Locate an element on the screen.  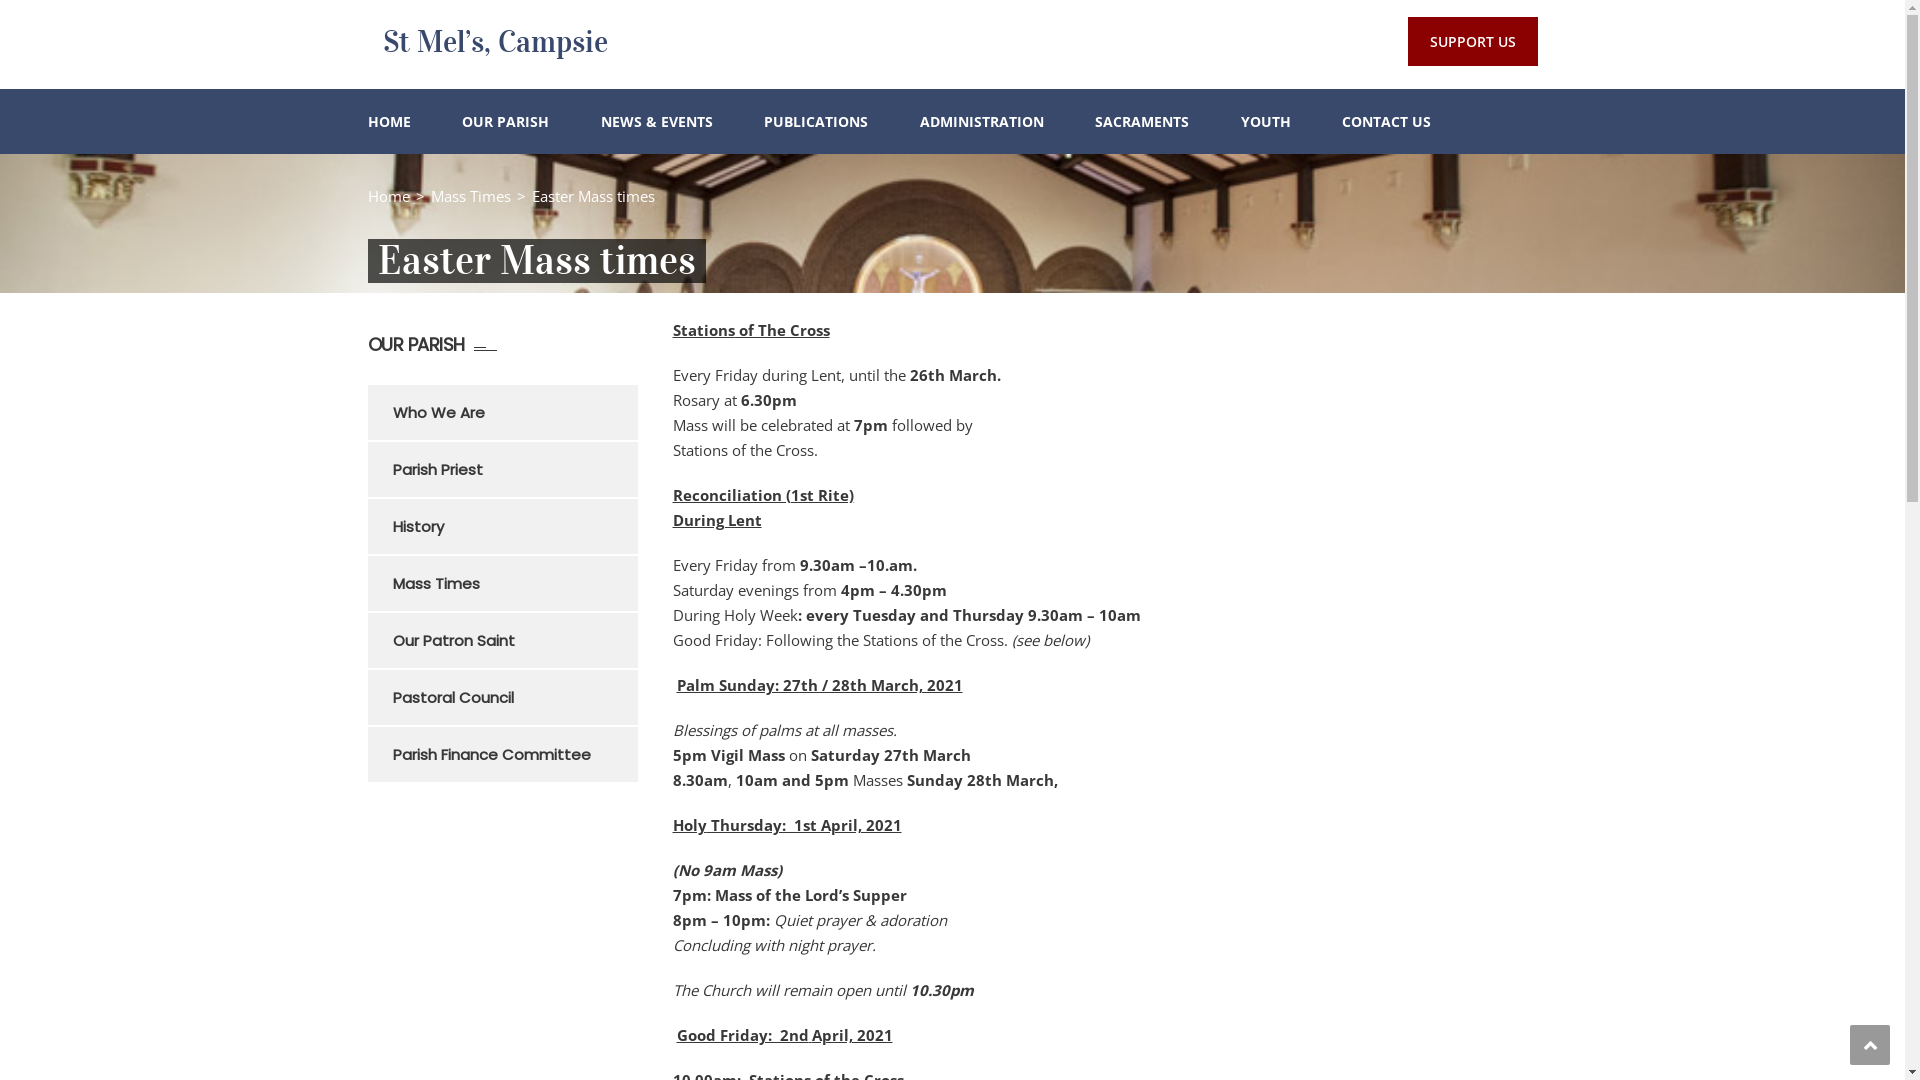
Parish Finance Committee is located at coordinates (514, 754).